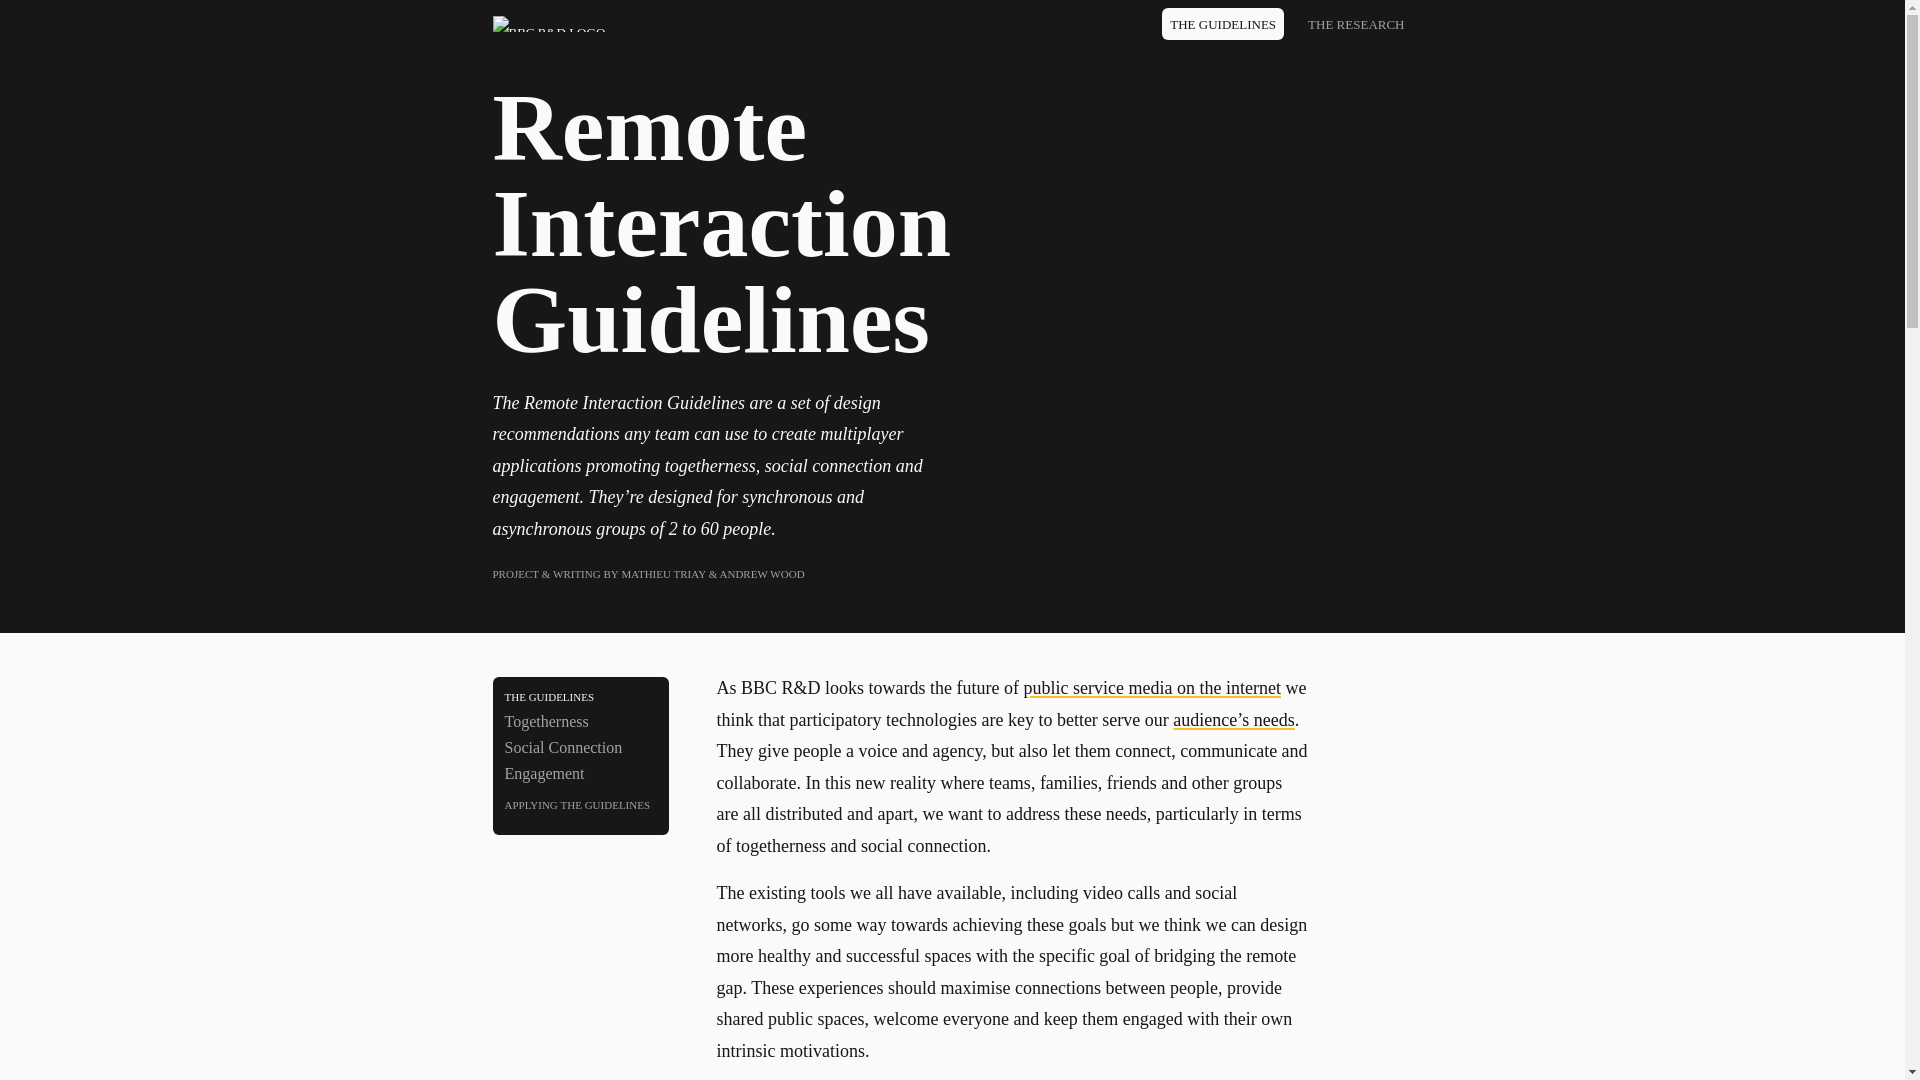 The width and height of the screenshot is (1920, 1080). What do you see at coordinates (580, 774) in the screenshot?
I see `Engagement` at bounding box center [580, 774].